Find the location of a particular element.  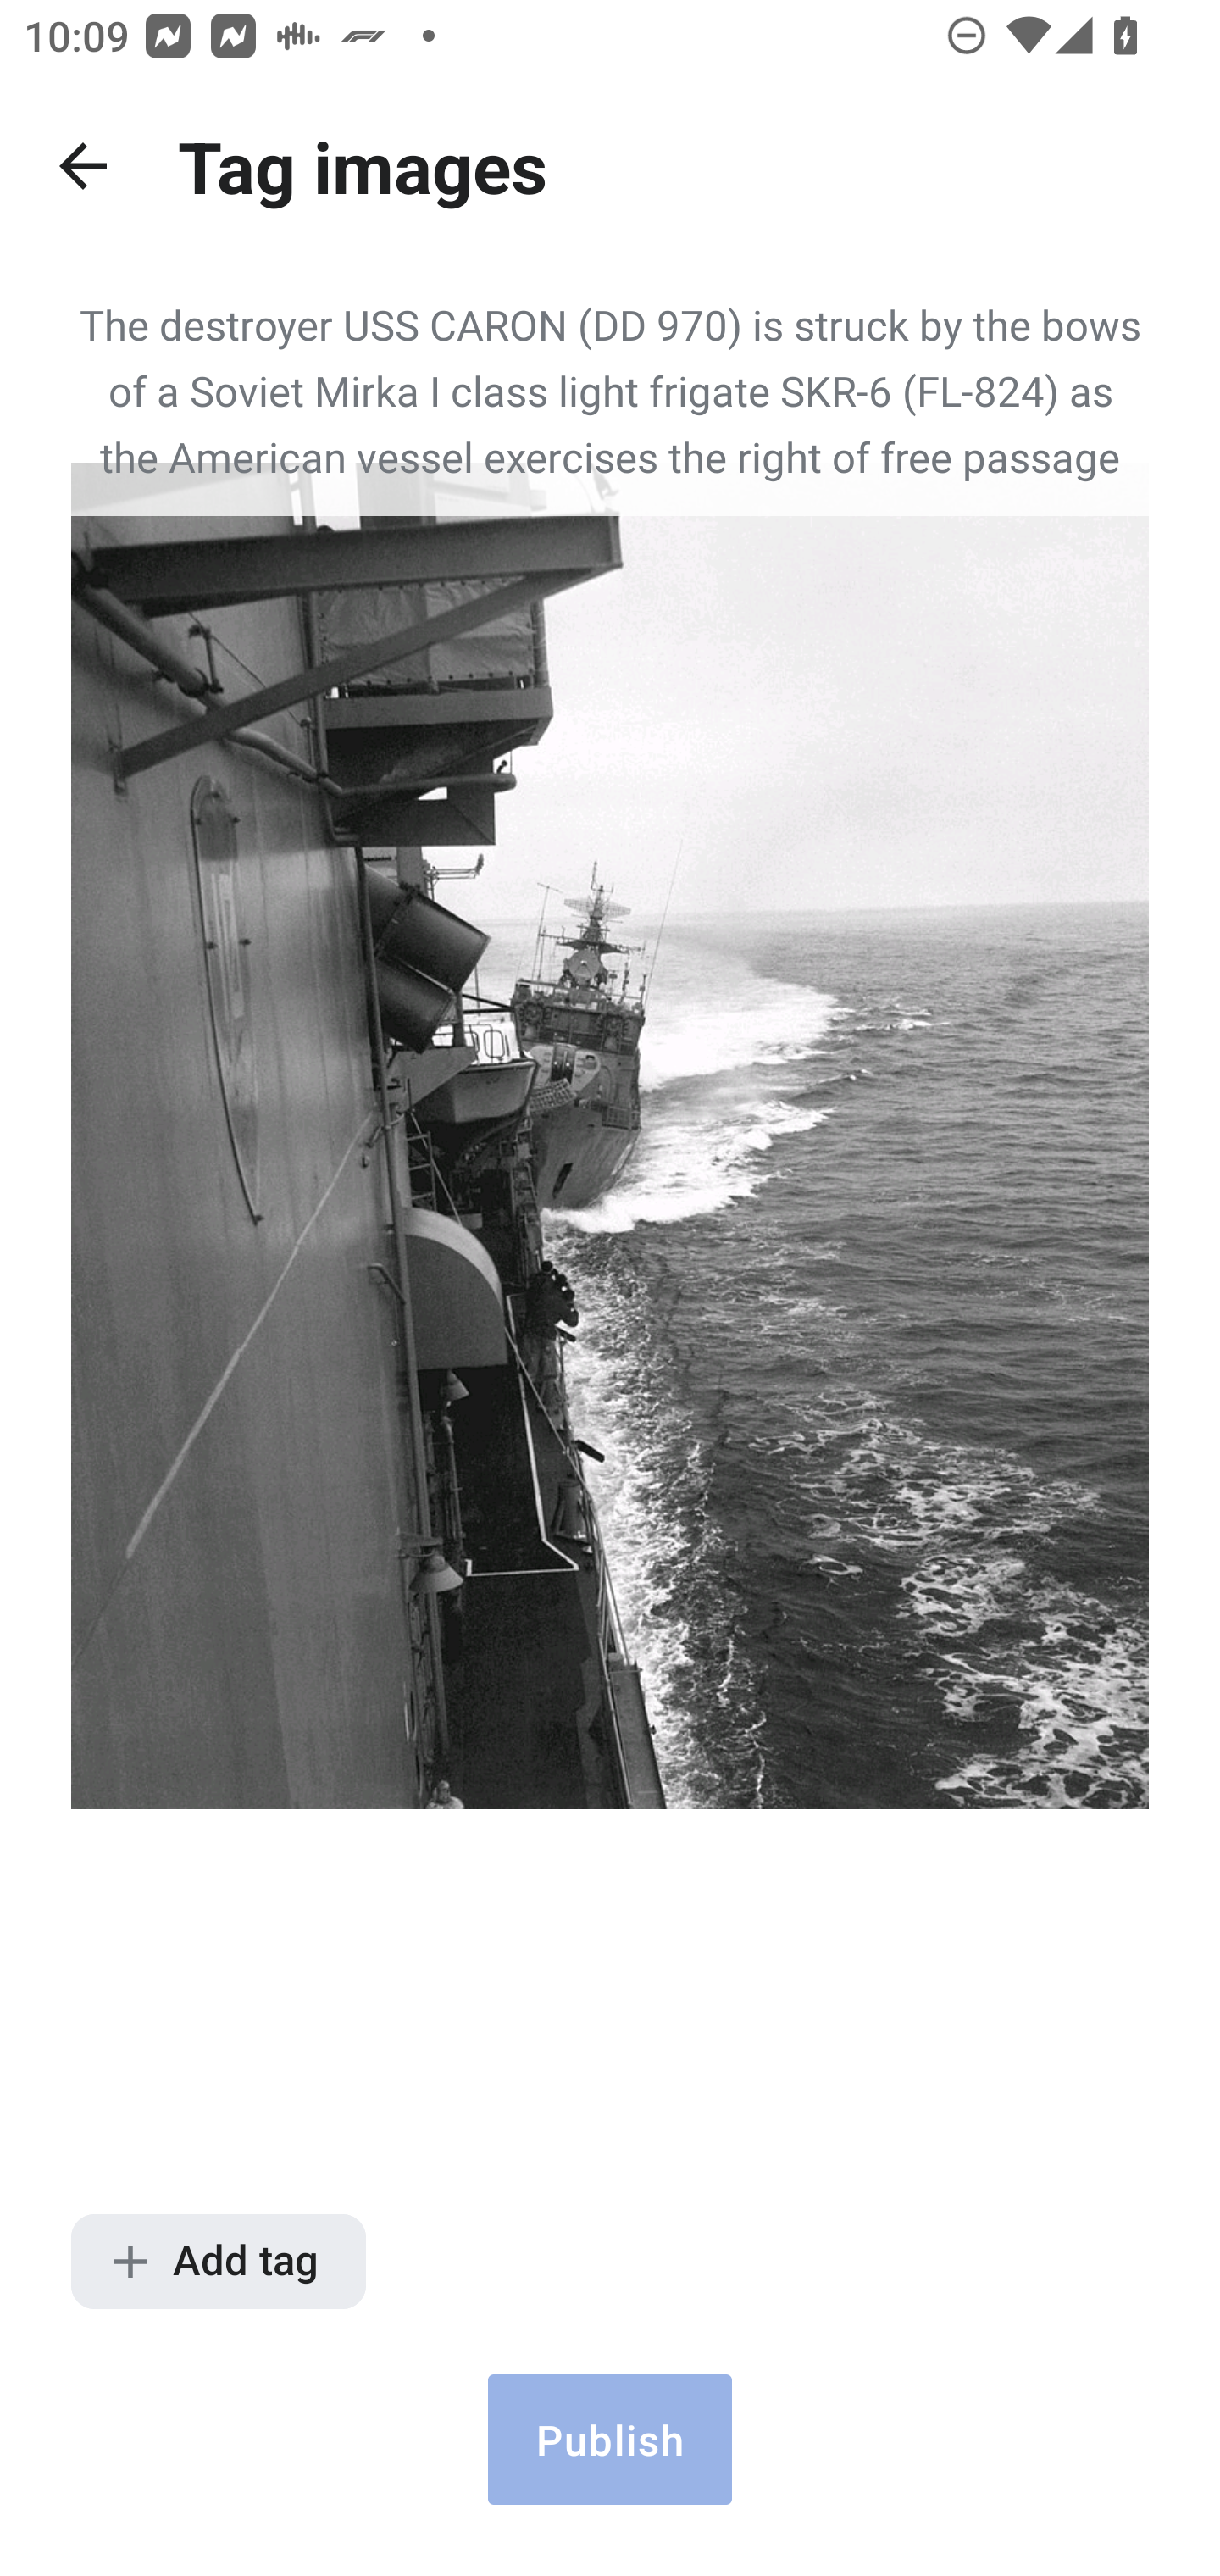

Add tag is located at coordinates (219, 2262).